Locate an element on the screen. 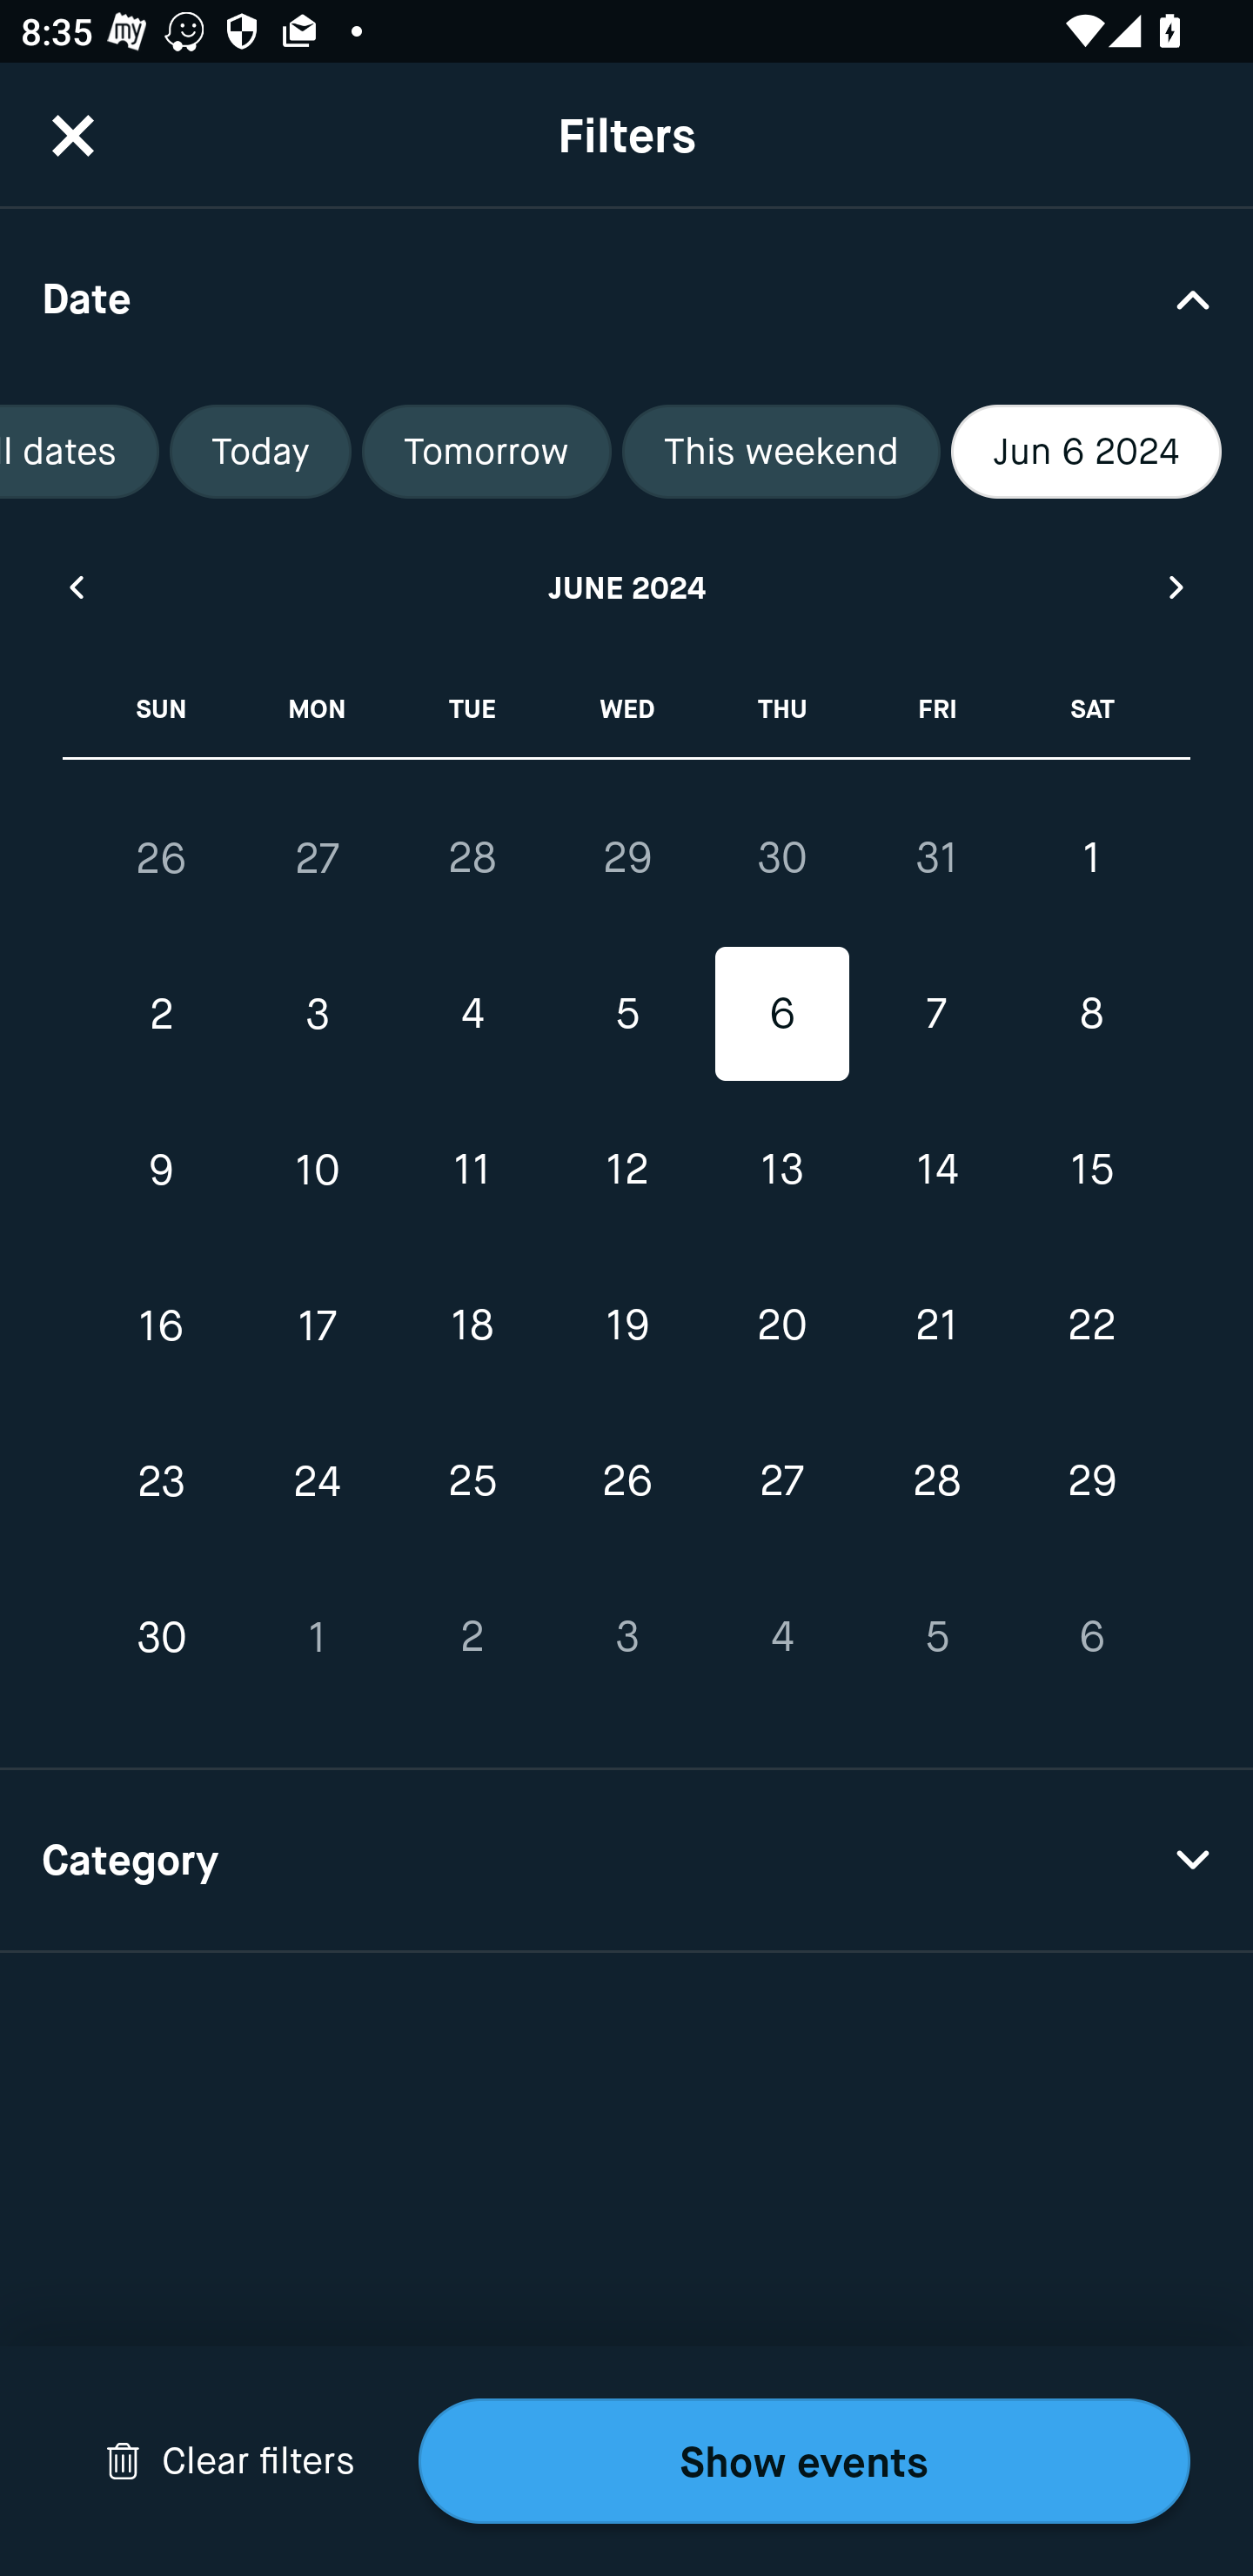  25 is located at coordinates (472, 1481).